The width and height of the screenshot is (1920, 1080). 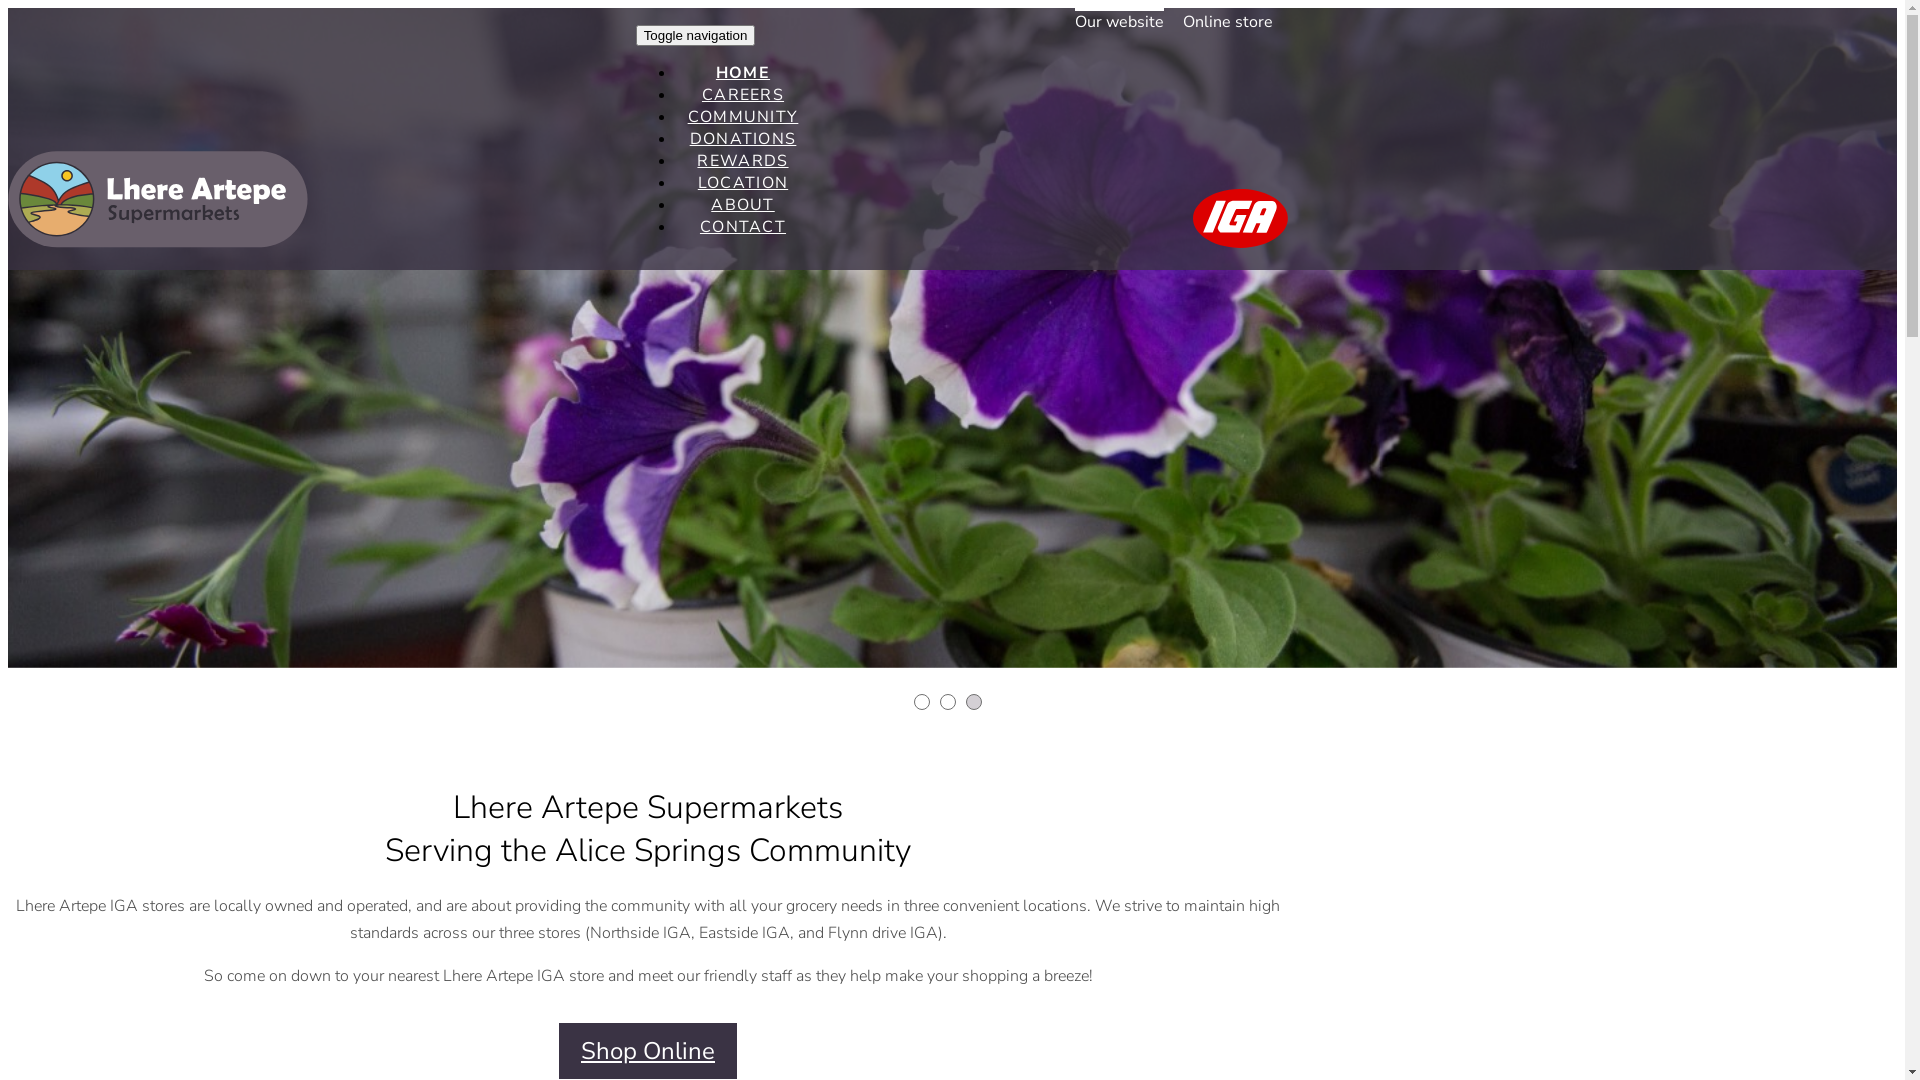 I want to click on Our website, so click(x=1120, y=20).